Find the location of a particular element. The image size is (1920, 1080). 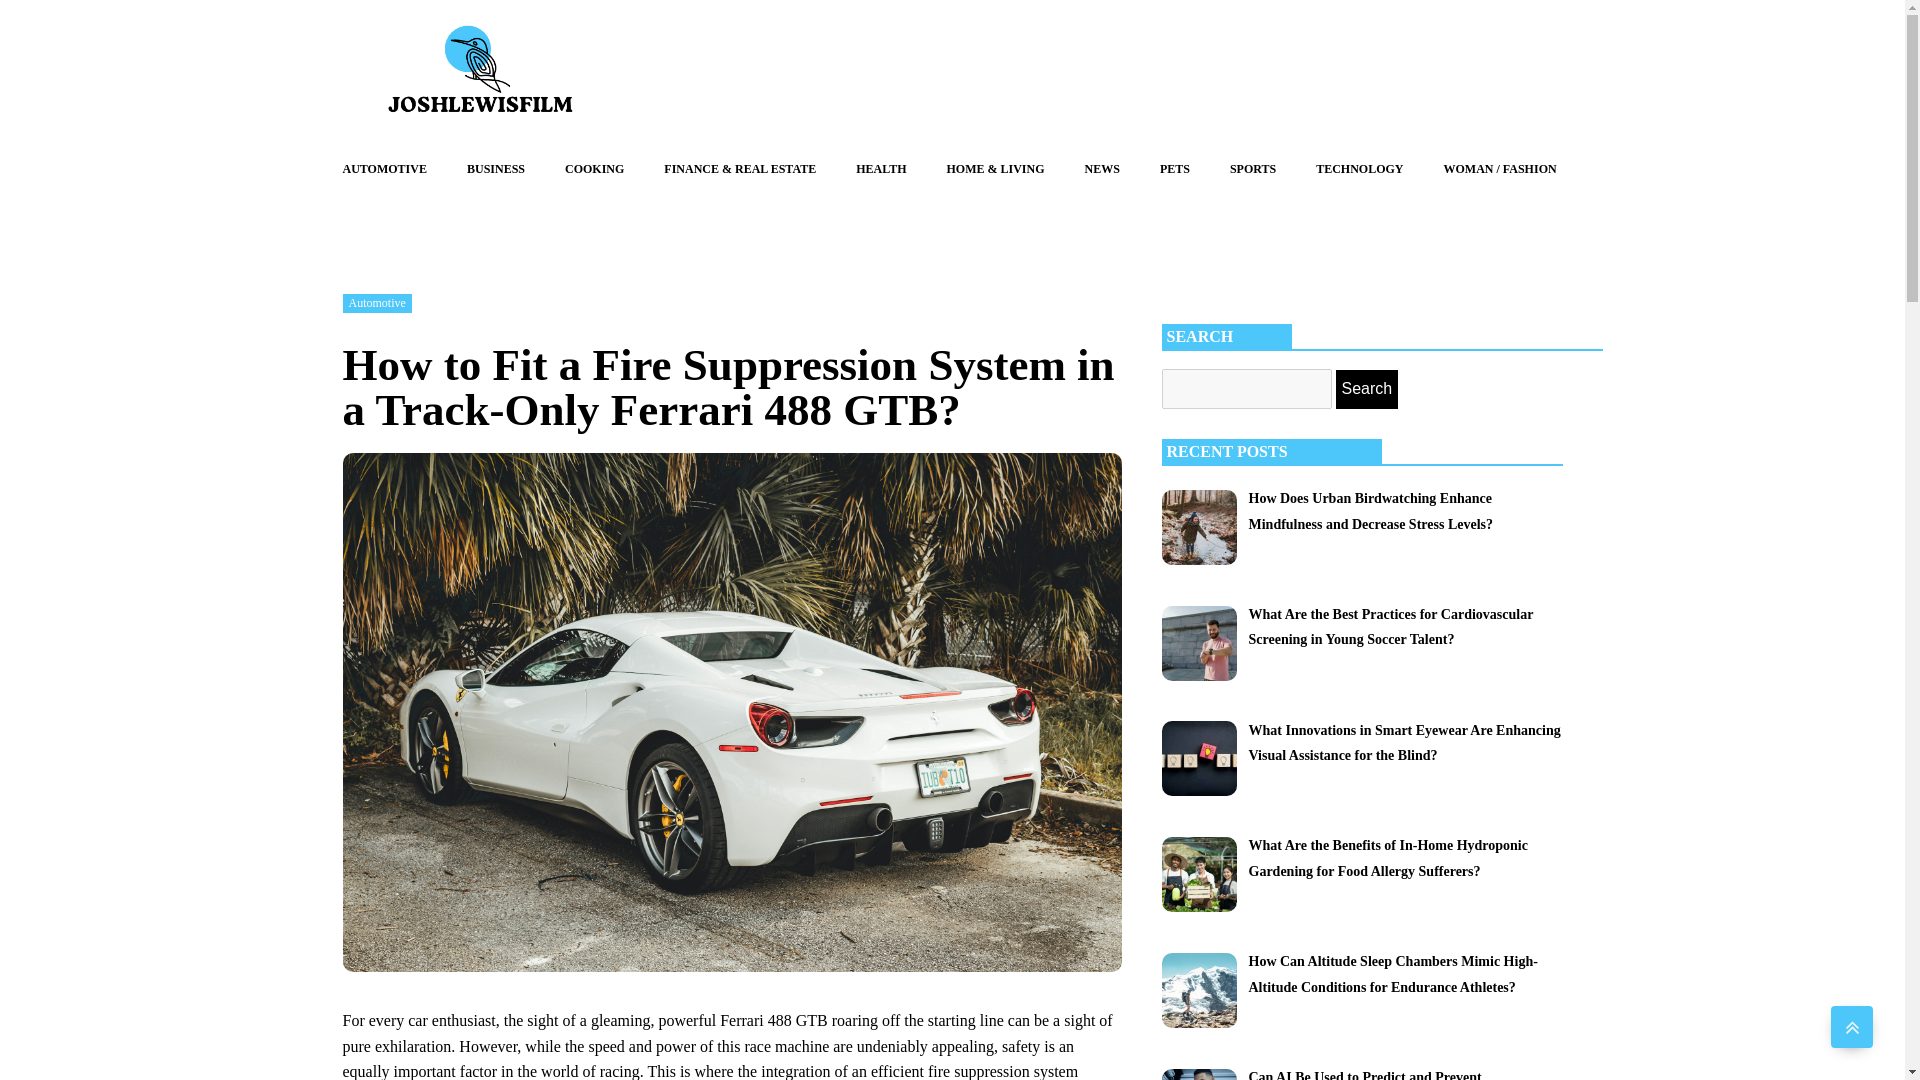

COOKING is located at coordinates (594, 169).